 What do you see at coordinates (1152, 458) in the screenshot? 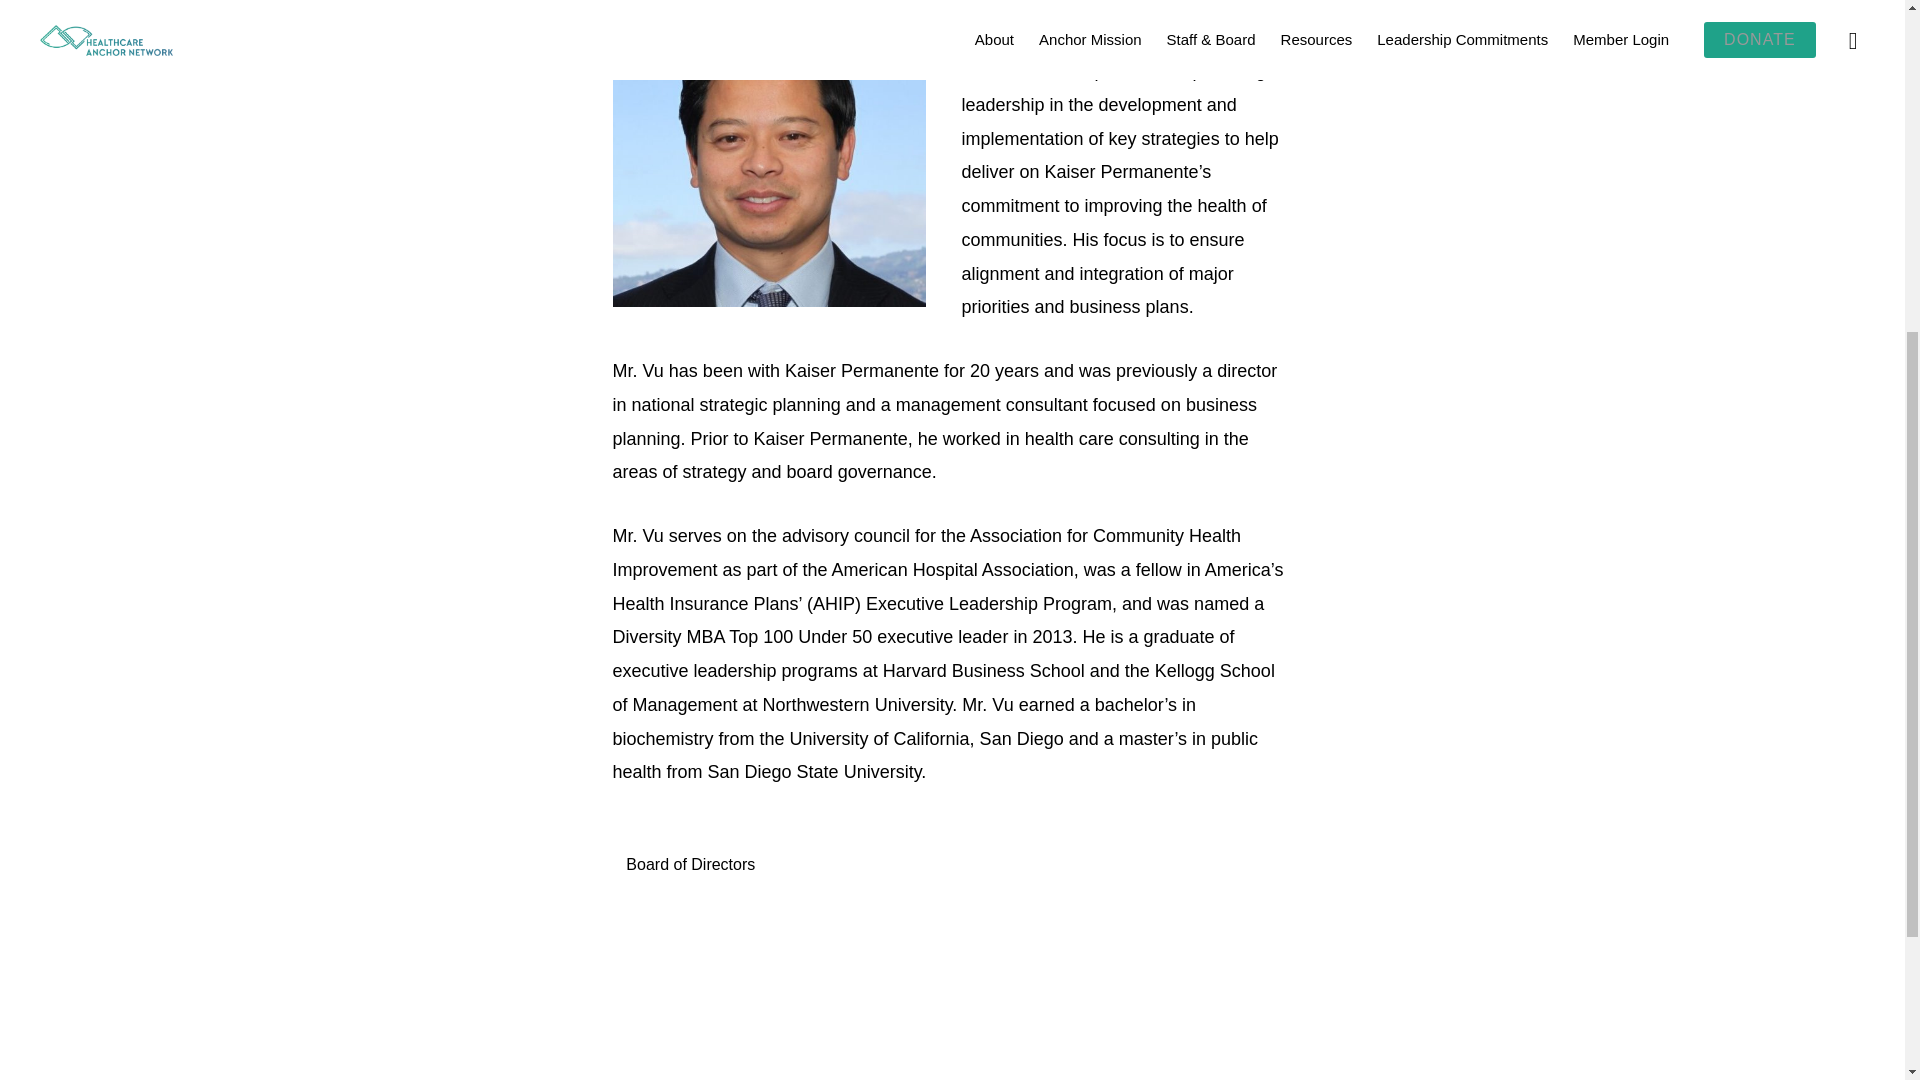
I see `PRIVACY POLICY` at bounding box center [1152, 458].